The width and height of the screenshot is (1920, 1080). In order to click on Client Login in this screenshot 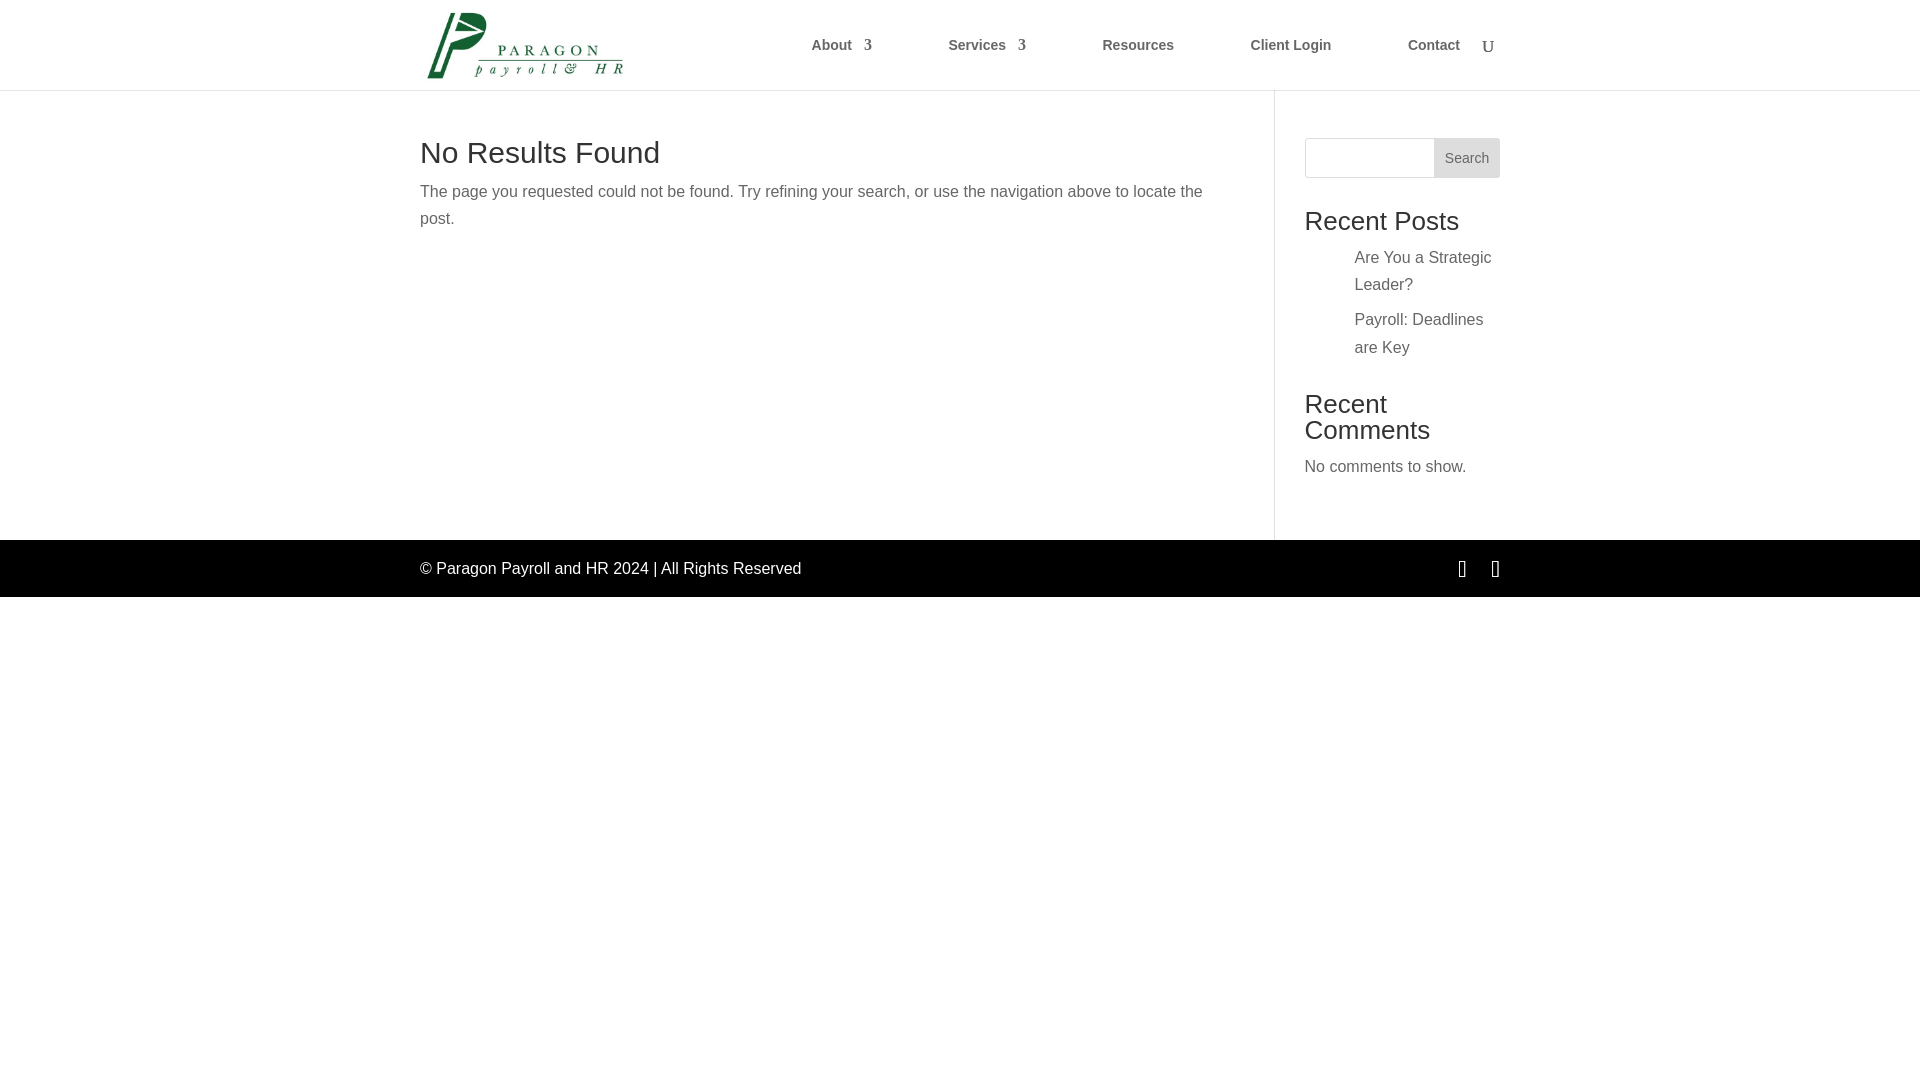, I will do `click(1292, 63)`.